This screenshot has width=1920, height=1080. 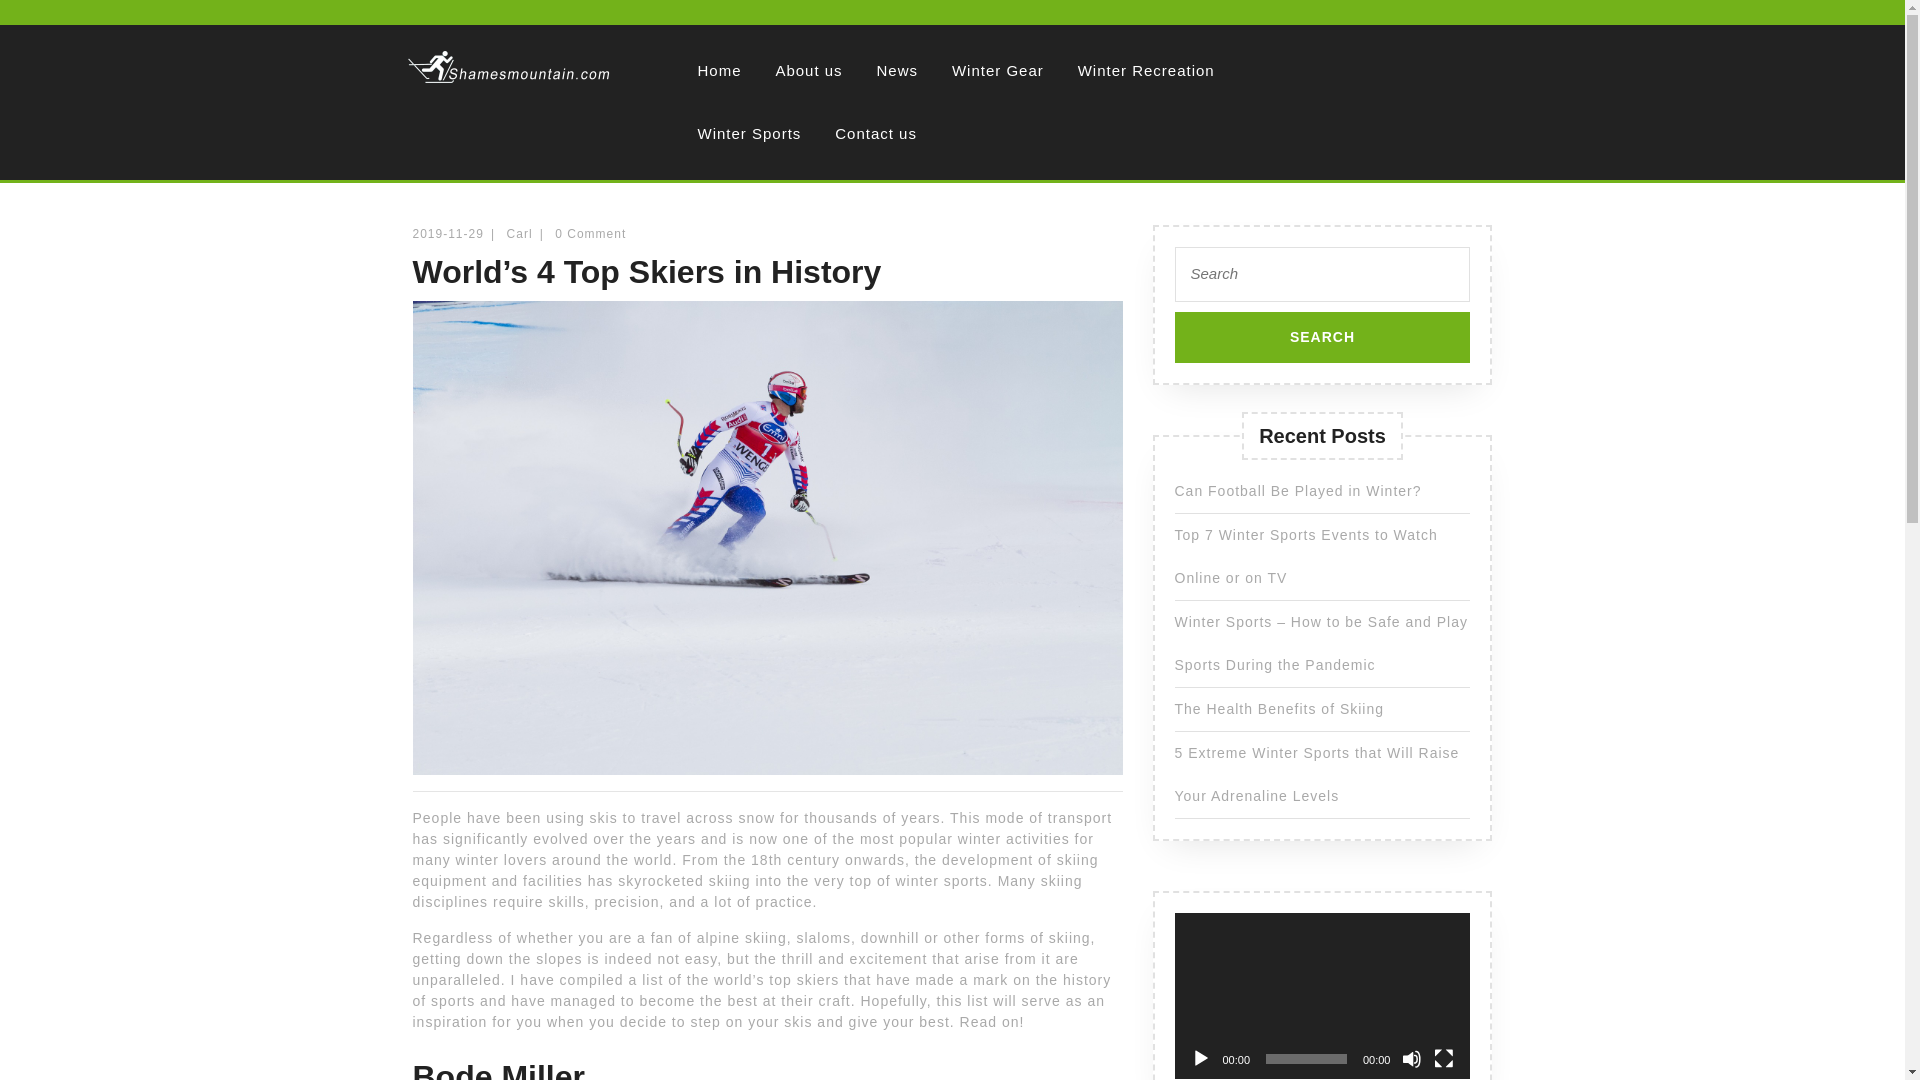 I want to click on News, so click(x=898, y=70).